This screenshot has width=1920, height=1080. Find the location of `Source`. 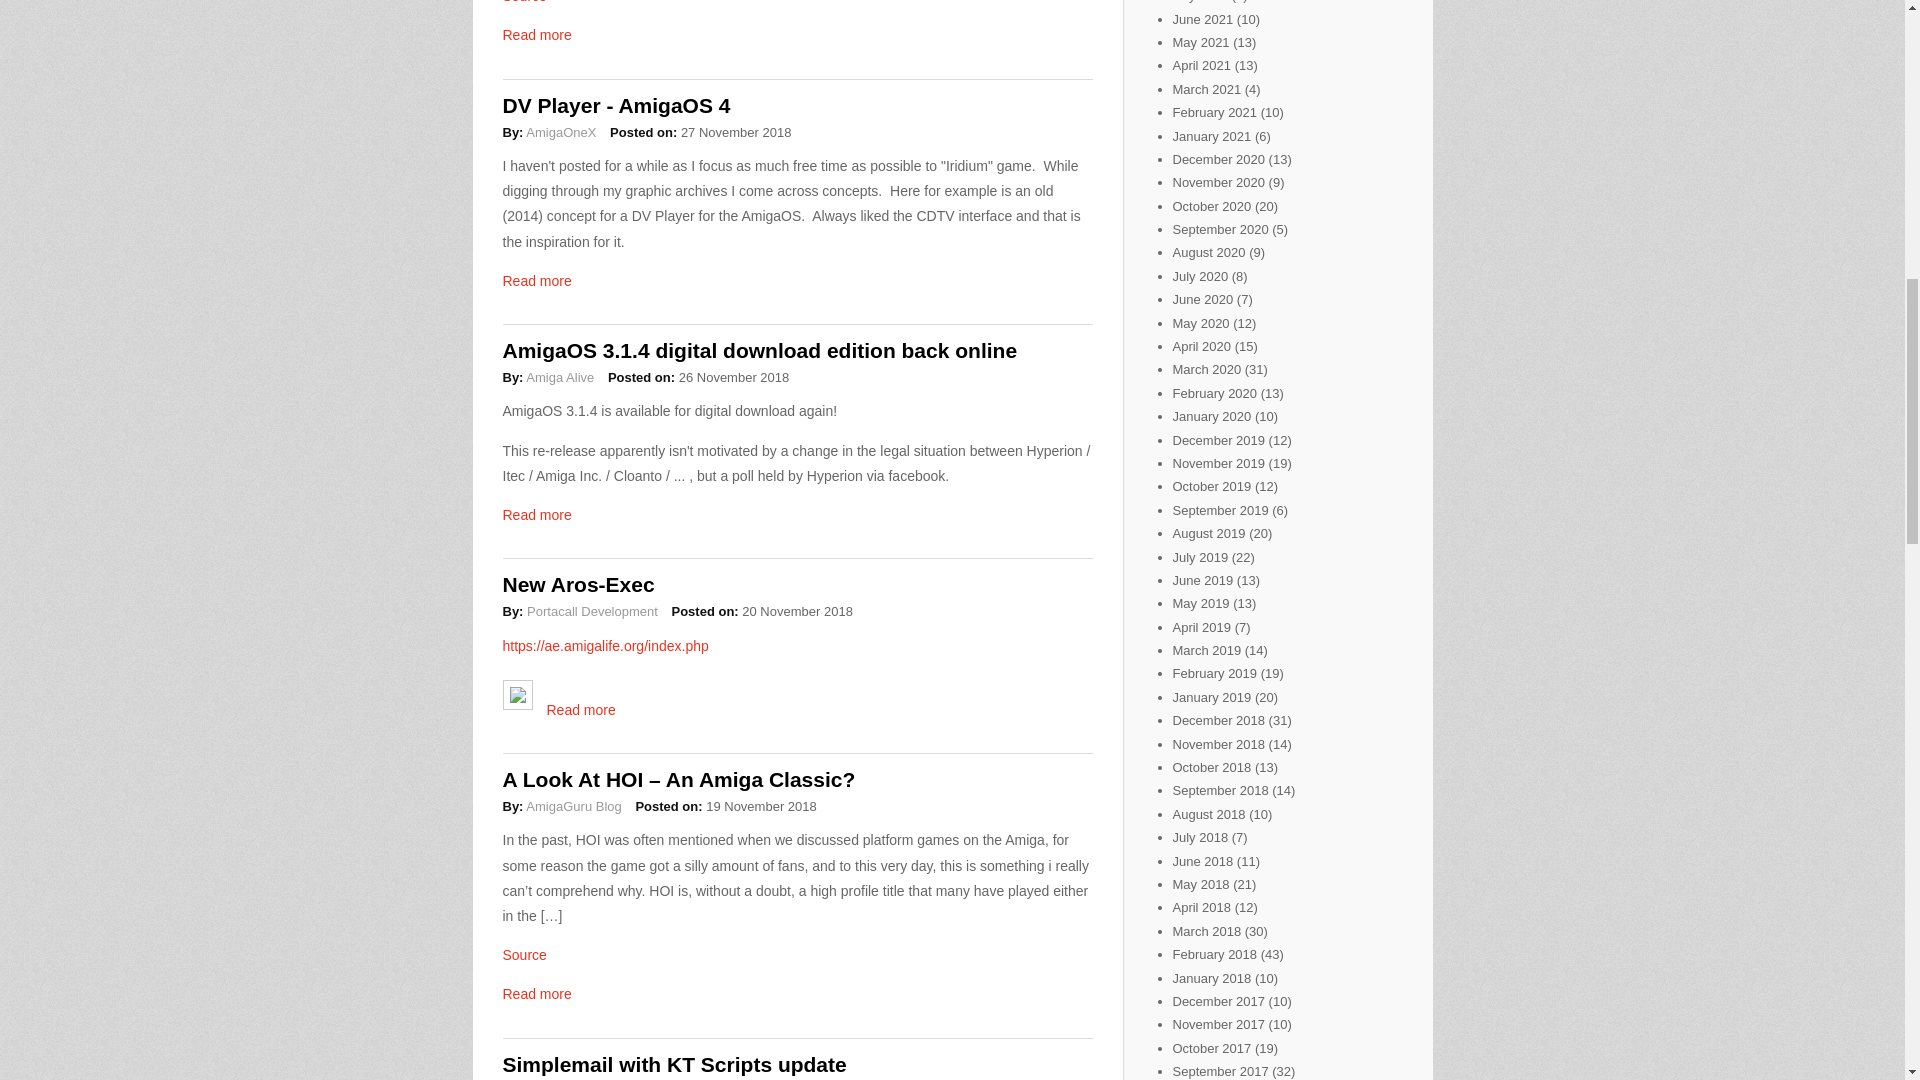

Source is located at coordinates (523, 955).